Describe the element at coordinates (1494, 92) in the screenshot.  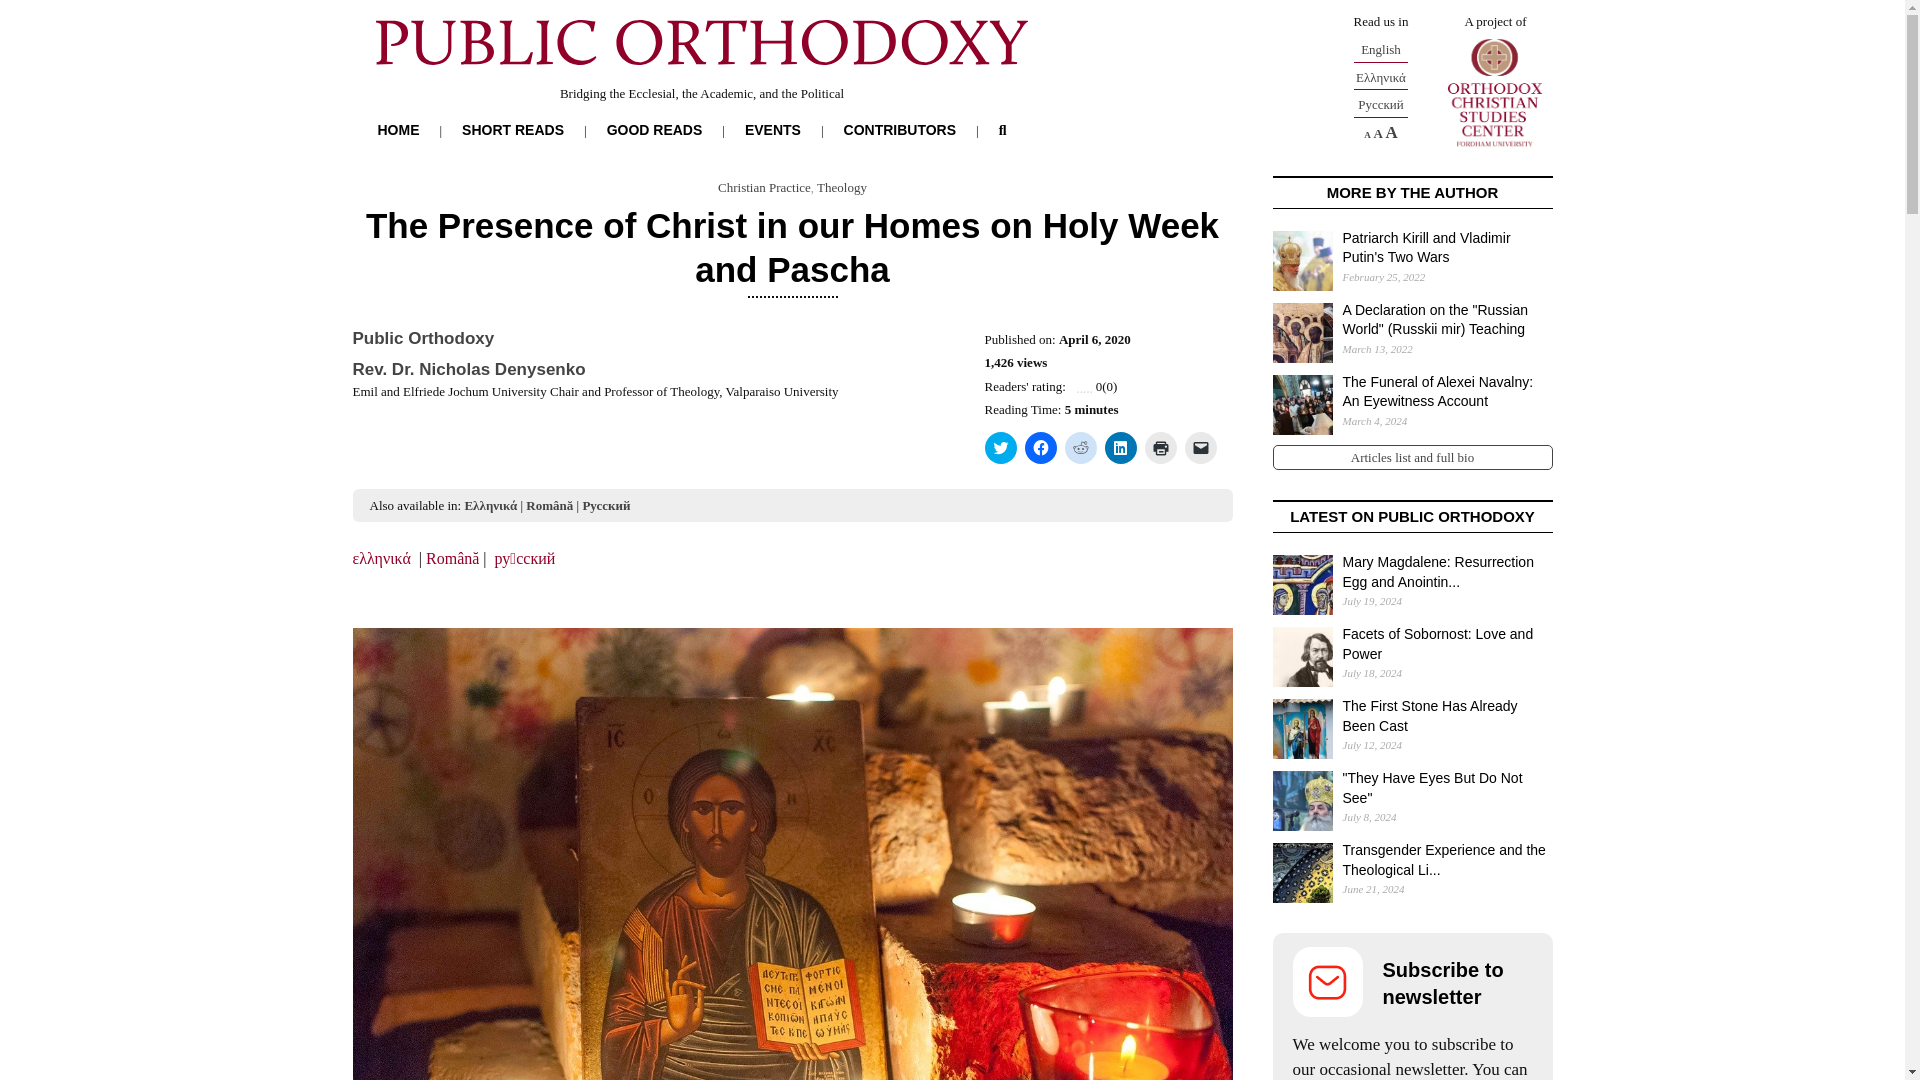
I see `Orthodox Christian Studies Center of Fordham University` at that location.